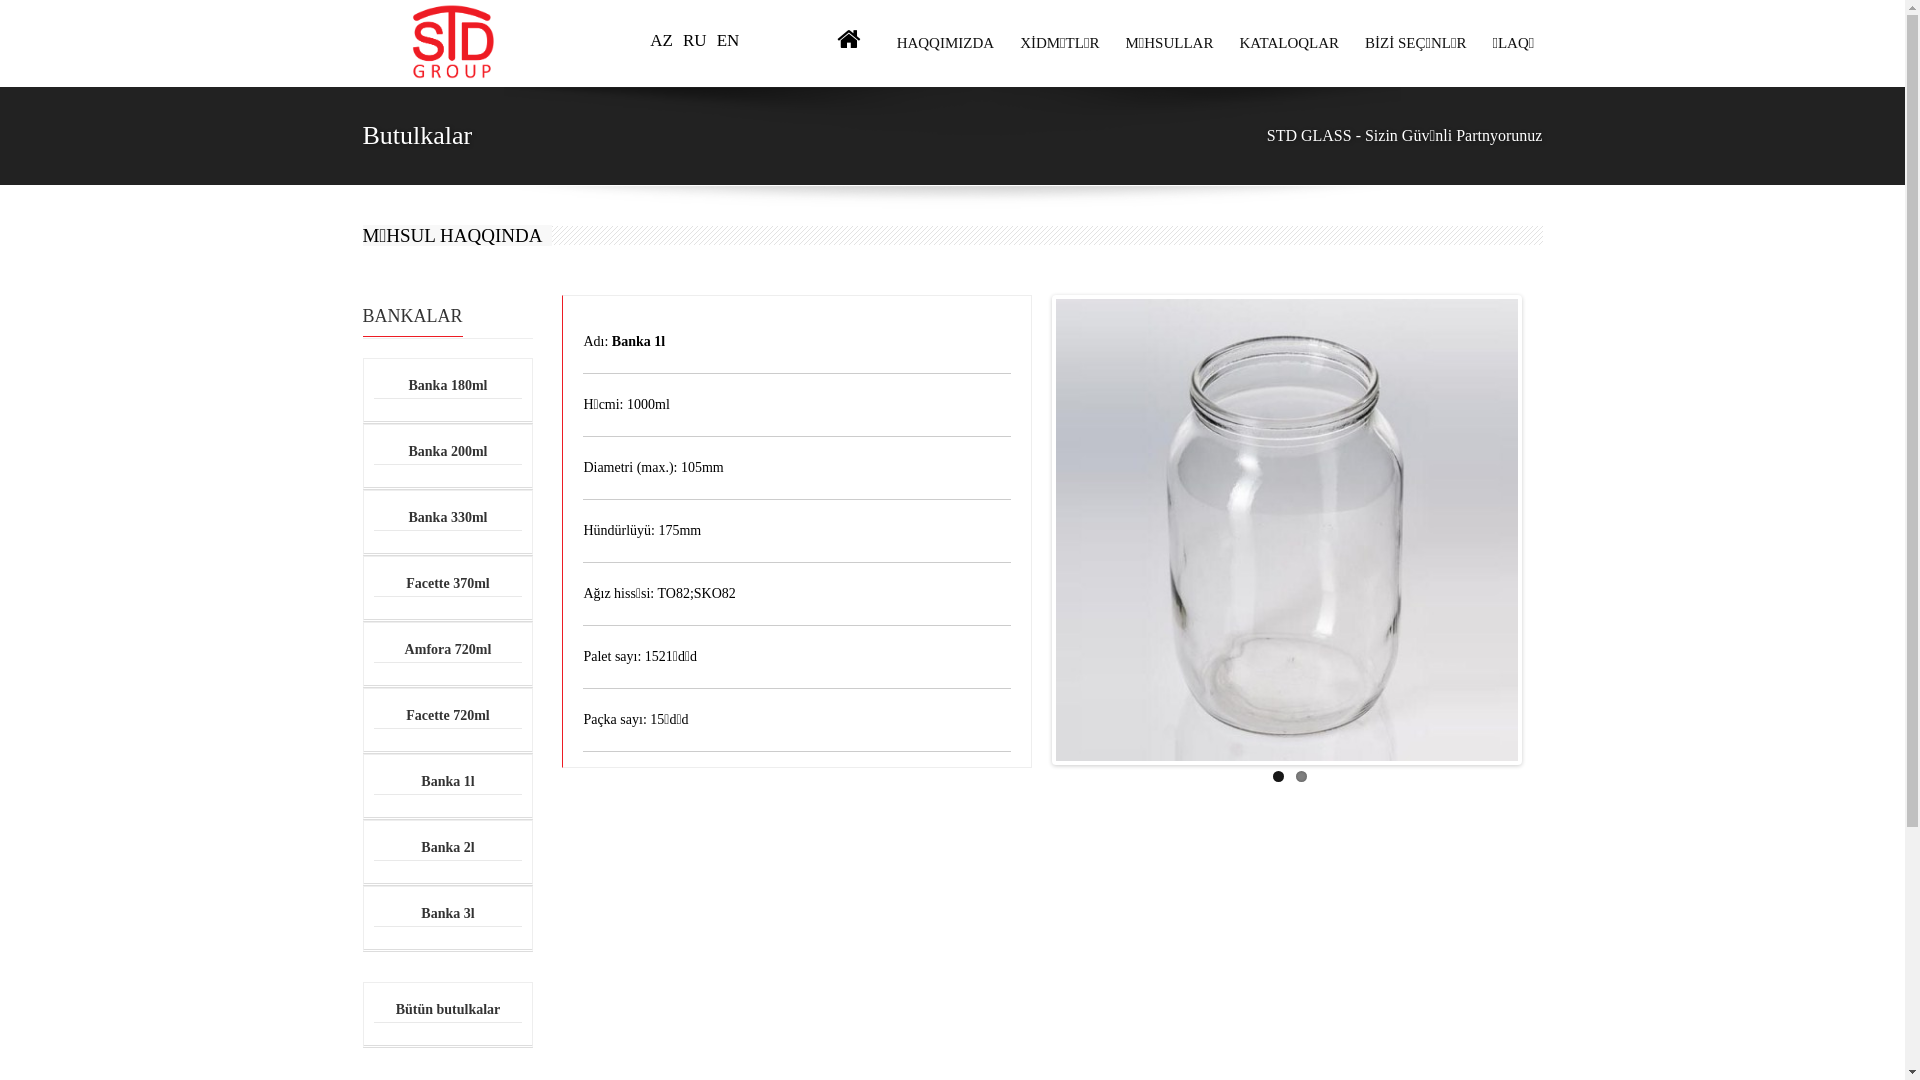  Describe the element at coordinates (695, 40) in the screenshot. I see `RU` at that location.